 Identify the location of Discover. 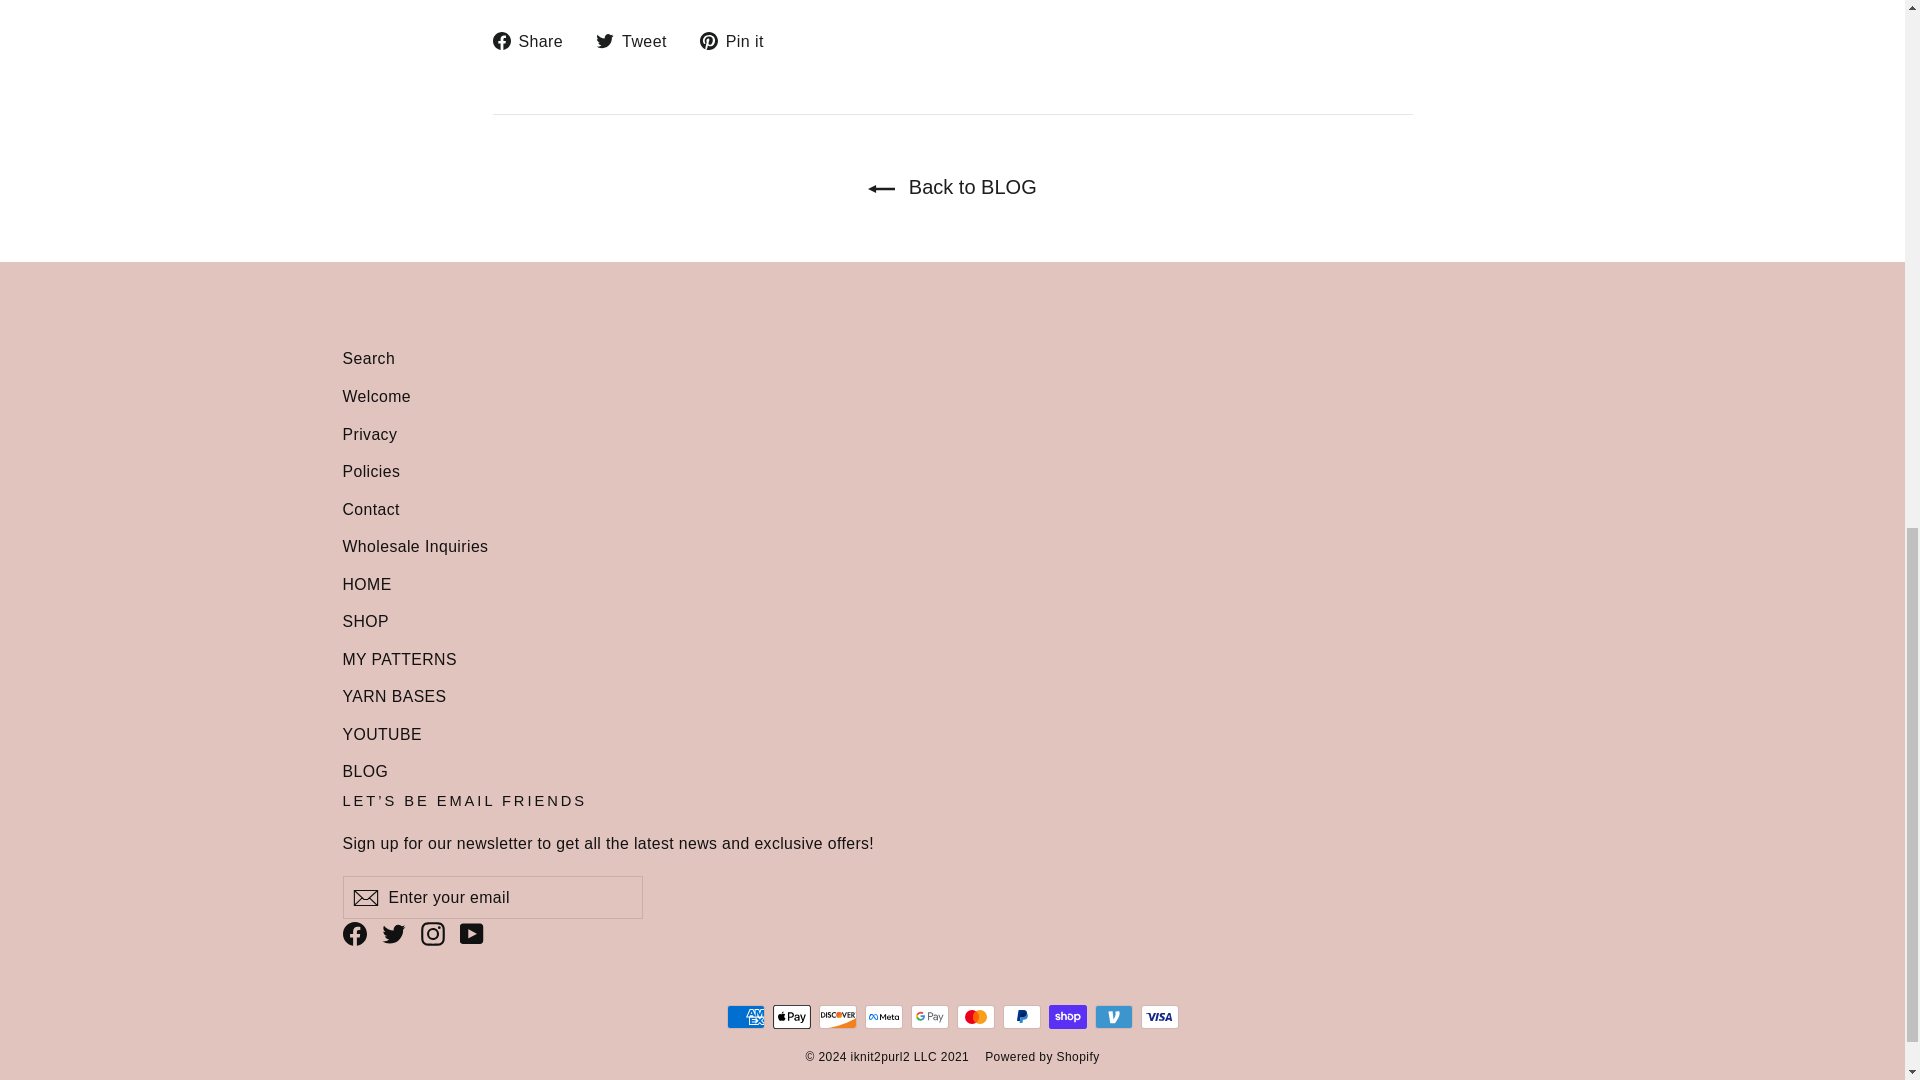
(836, 1017).